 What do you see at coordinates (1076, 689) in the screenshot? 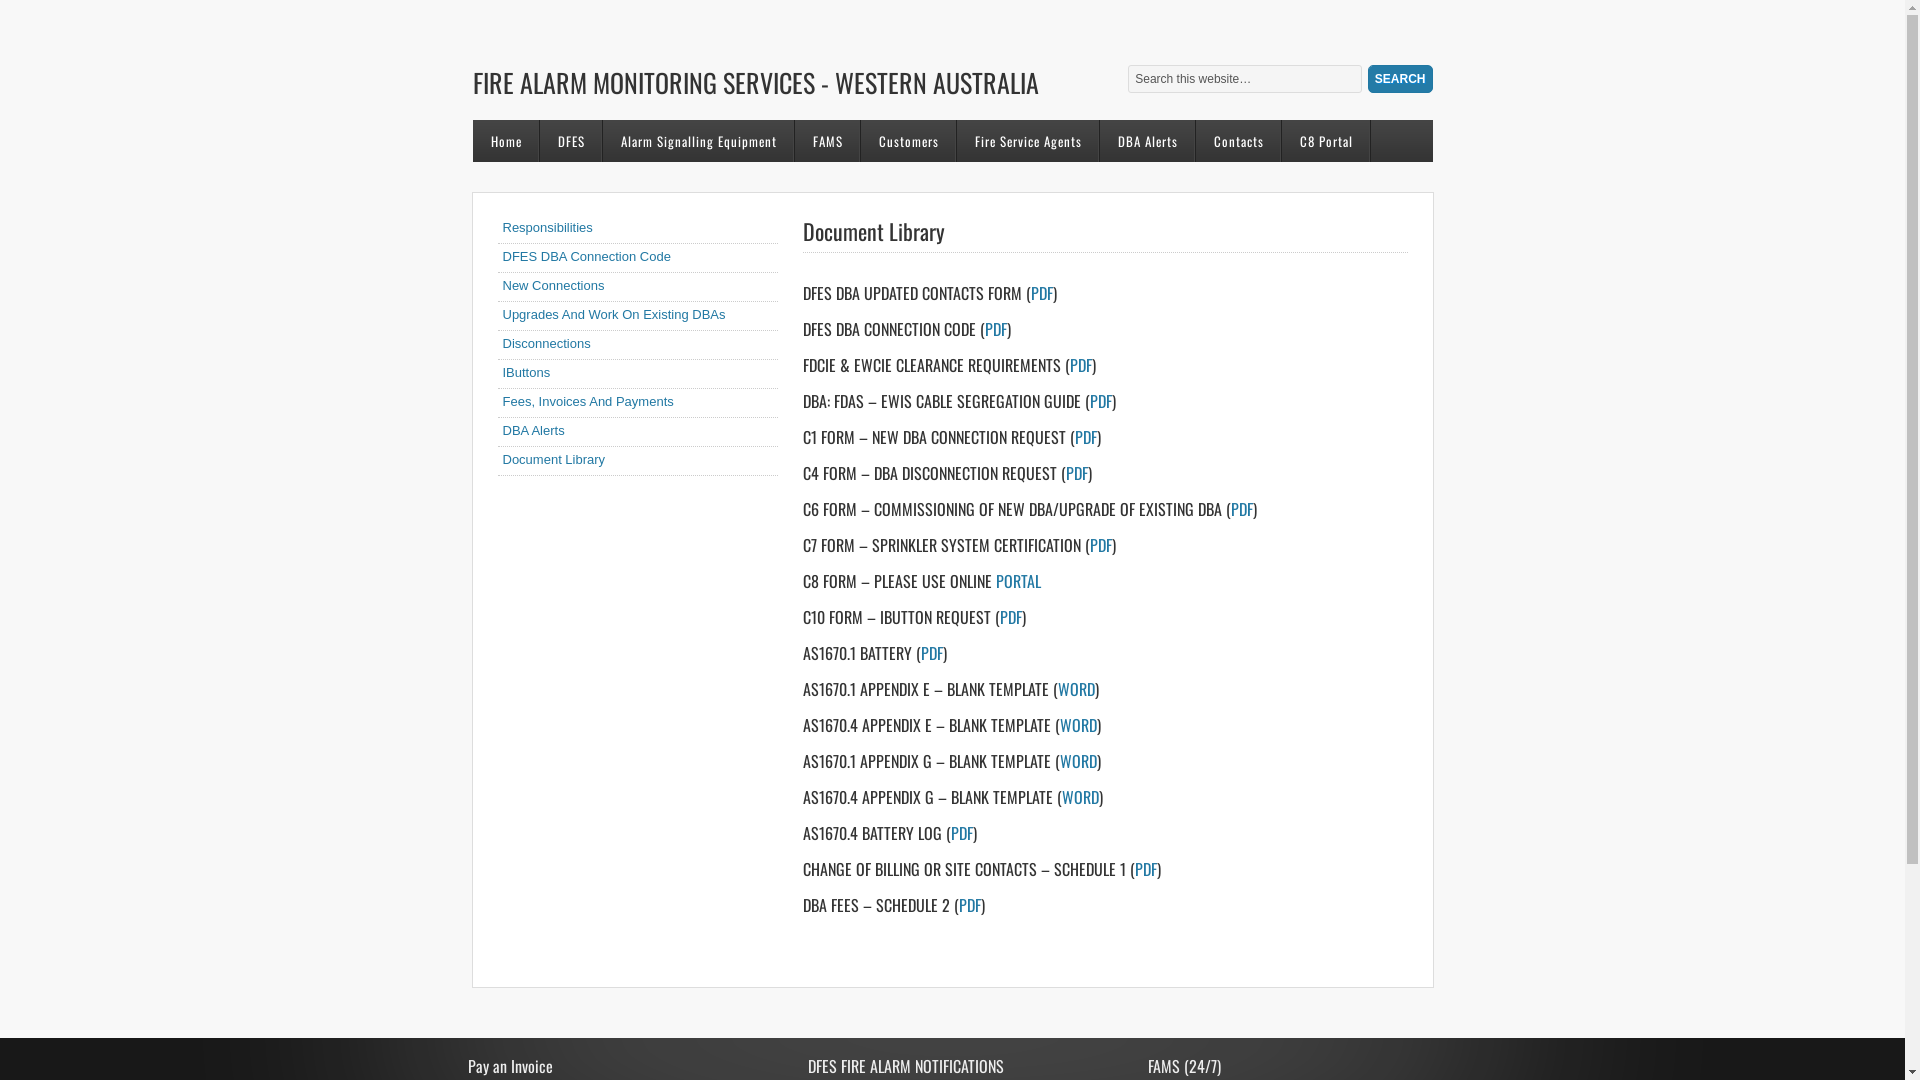
I see `WORD` at bounding box center [1076, 689].